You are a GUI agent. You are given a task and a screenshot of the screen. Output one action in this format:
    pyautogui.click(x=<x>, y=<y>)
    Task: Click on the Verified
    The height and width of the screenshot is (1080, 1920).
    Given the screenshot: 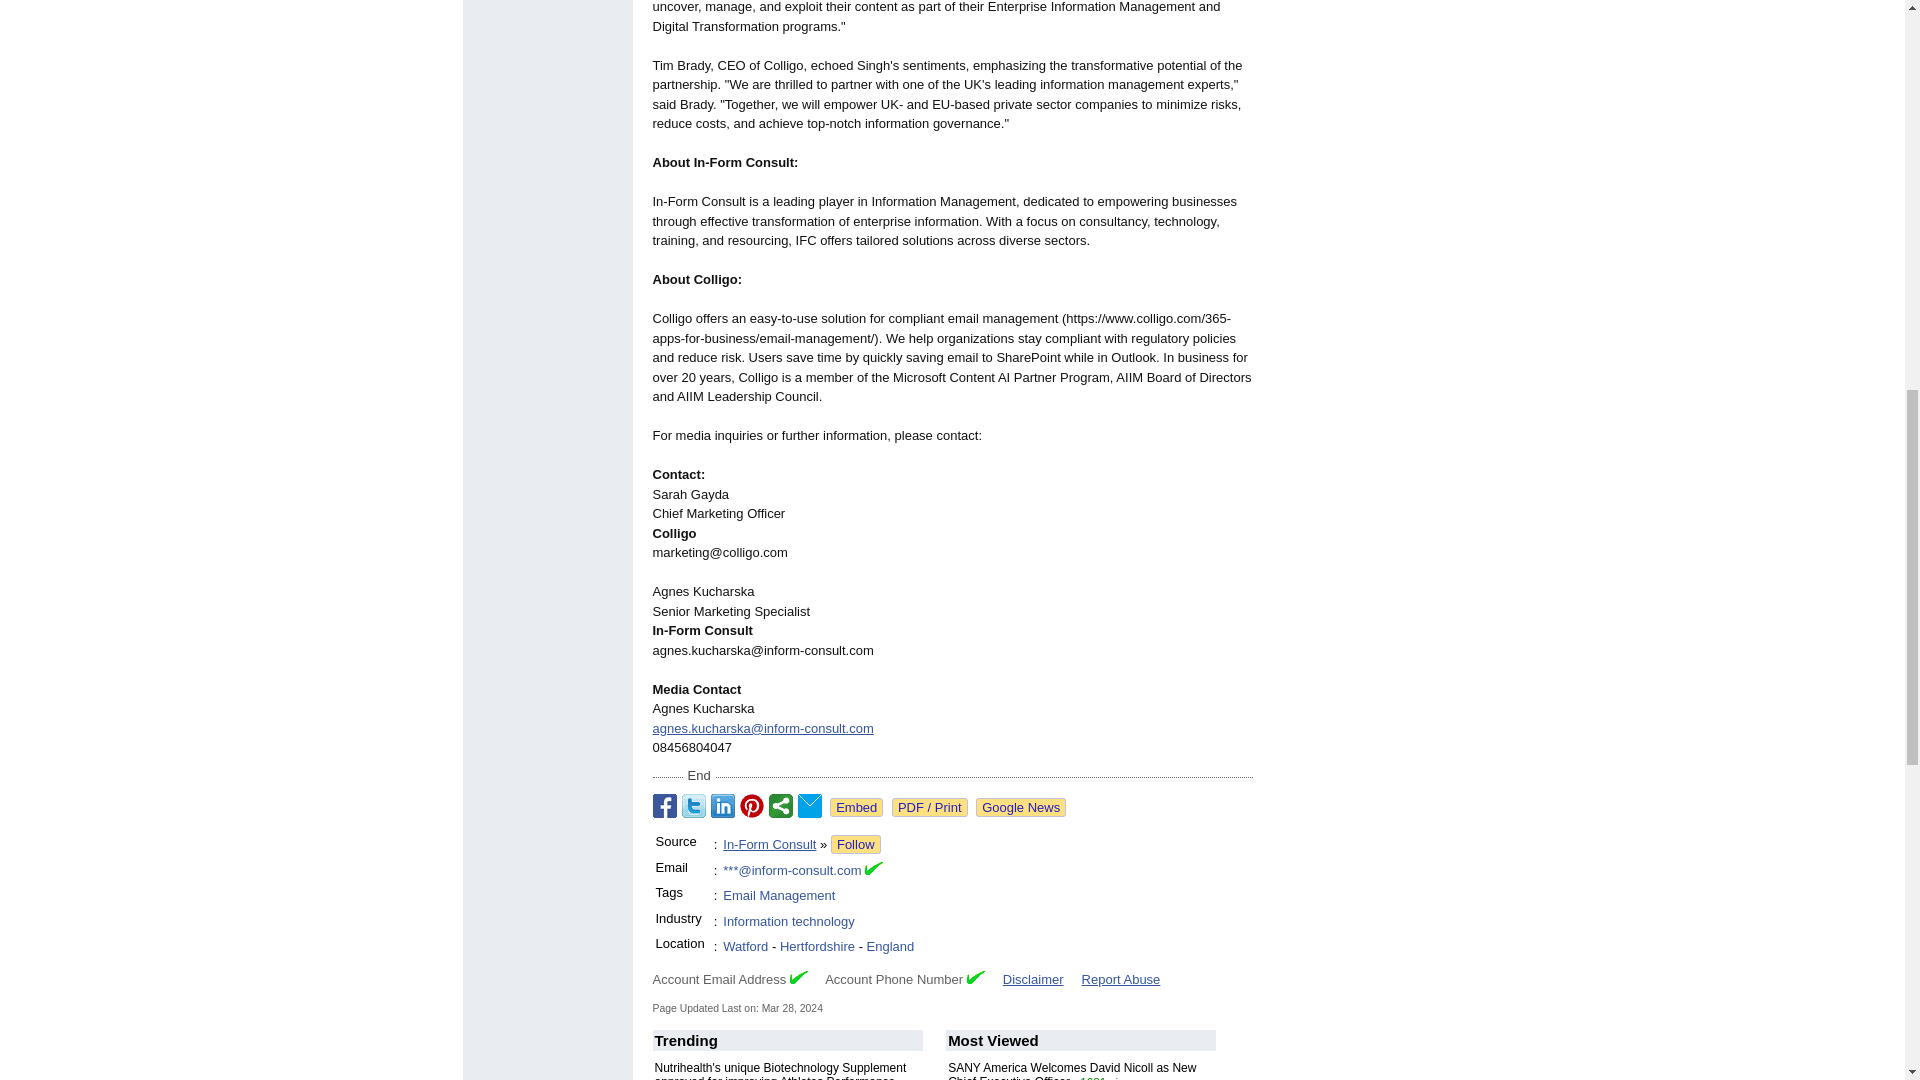 What is the action you would take?
    pyautogui.click(x=798, y=976)
    